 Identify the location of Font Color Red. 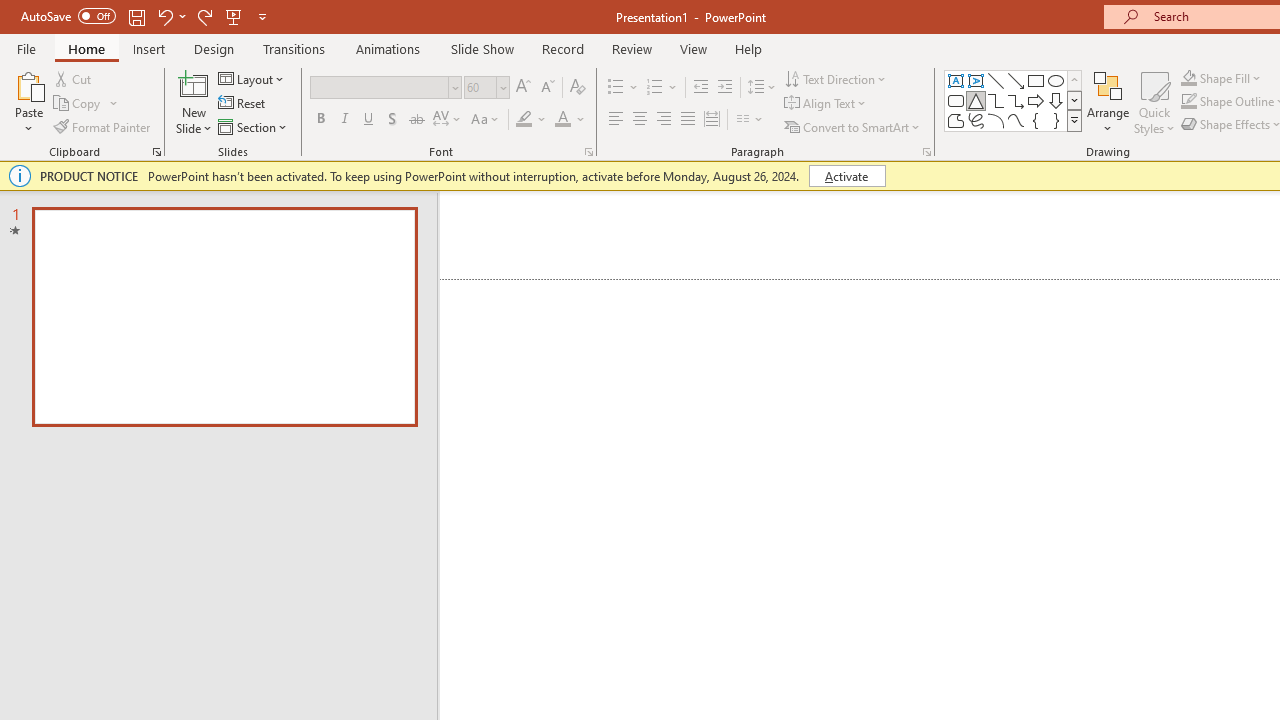
(562, 120).